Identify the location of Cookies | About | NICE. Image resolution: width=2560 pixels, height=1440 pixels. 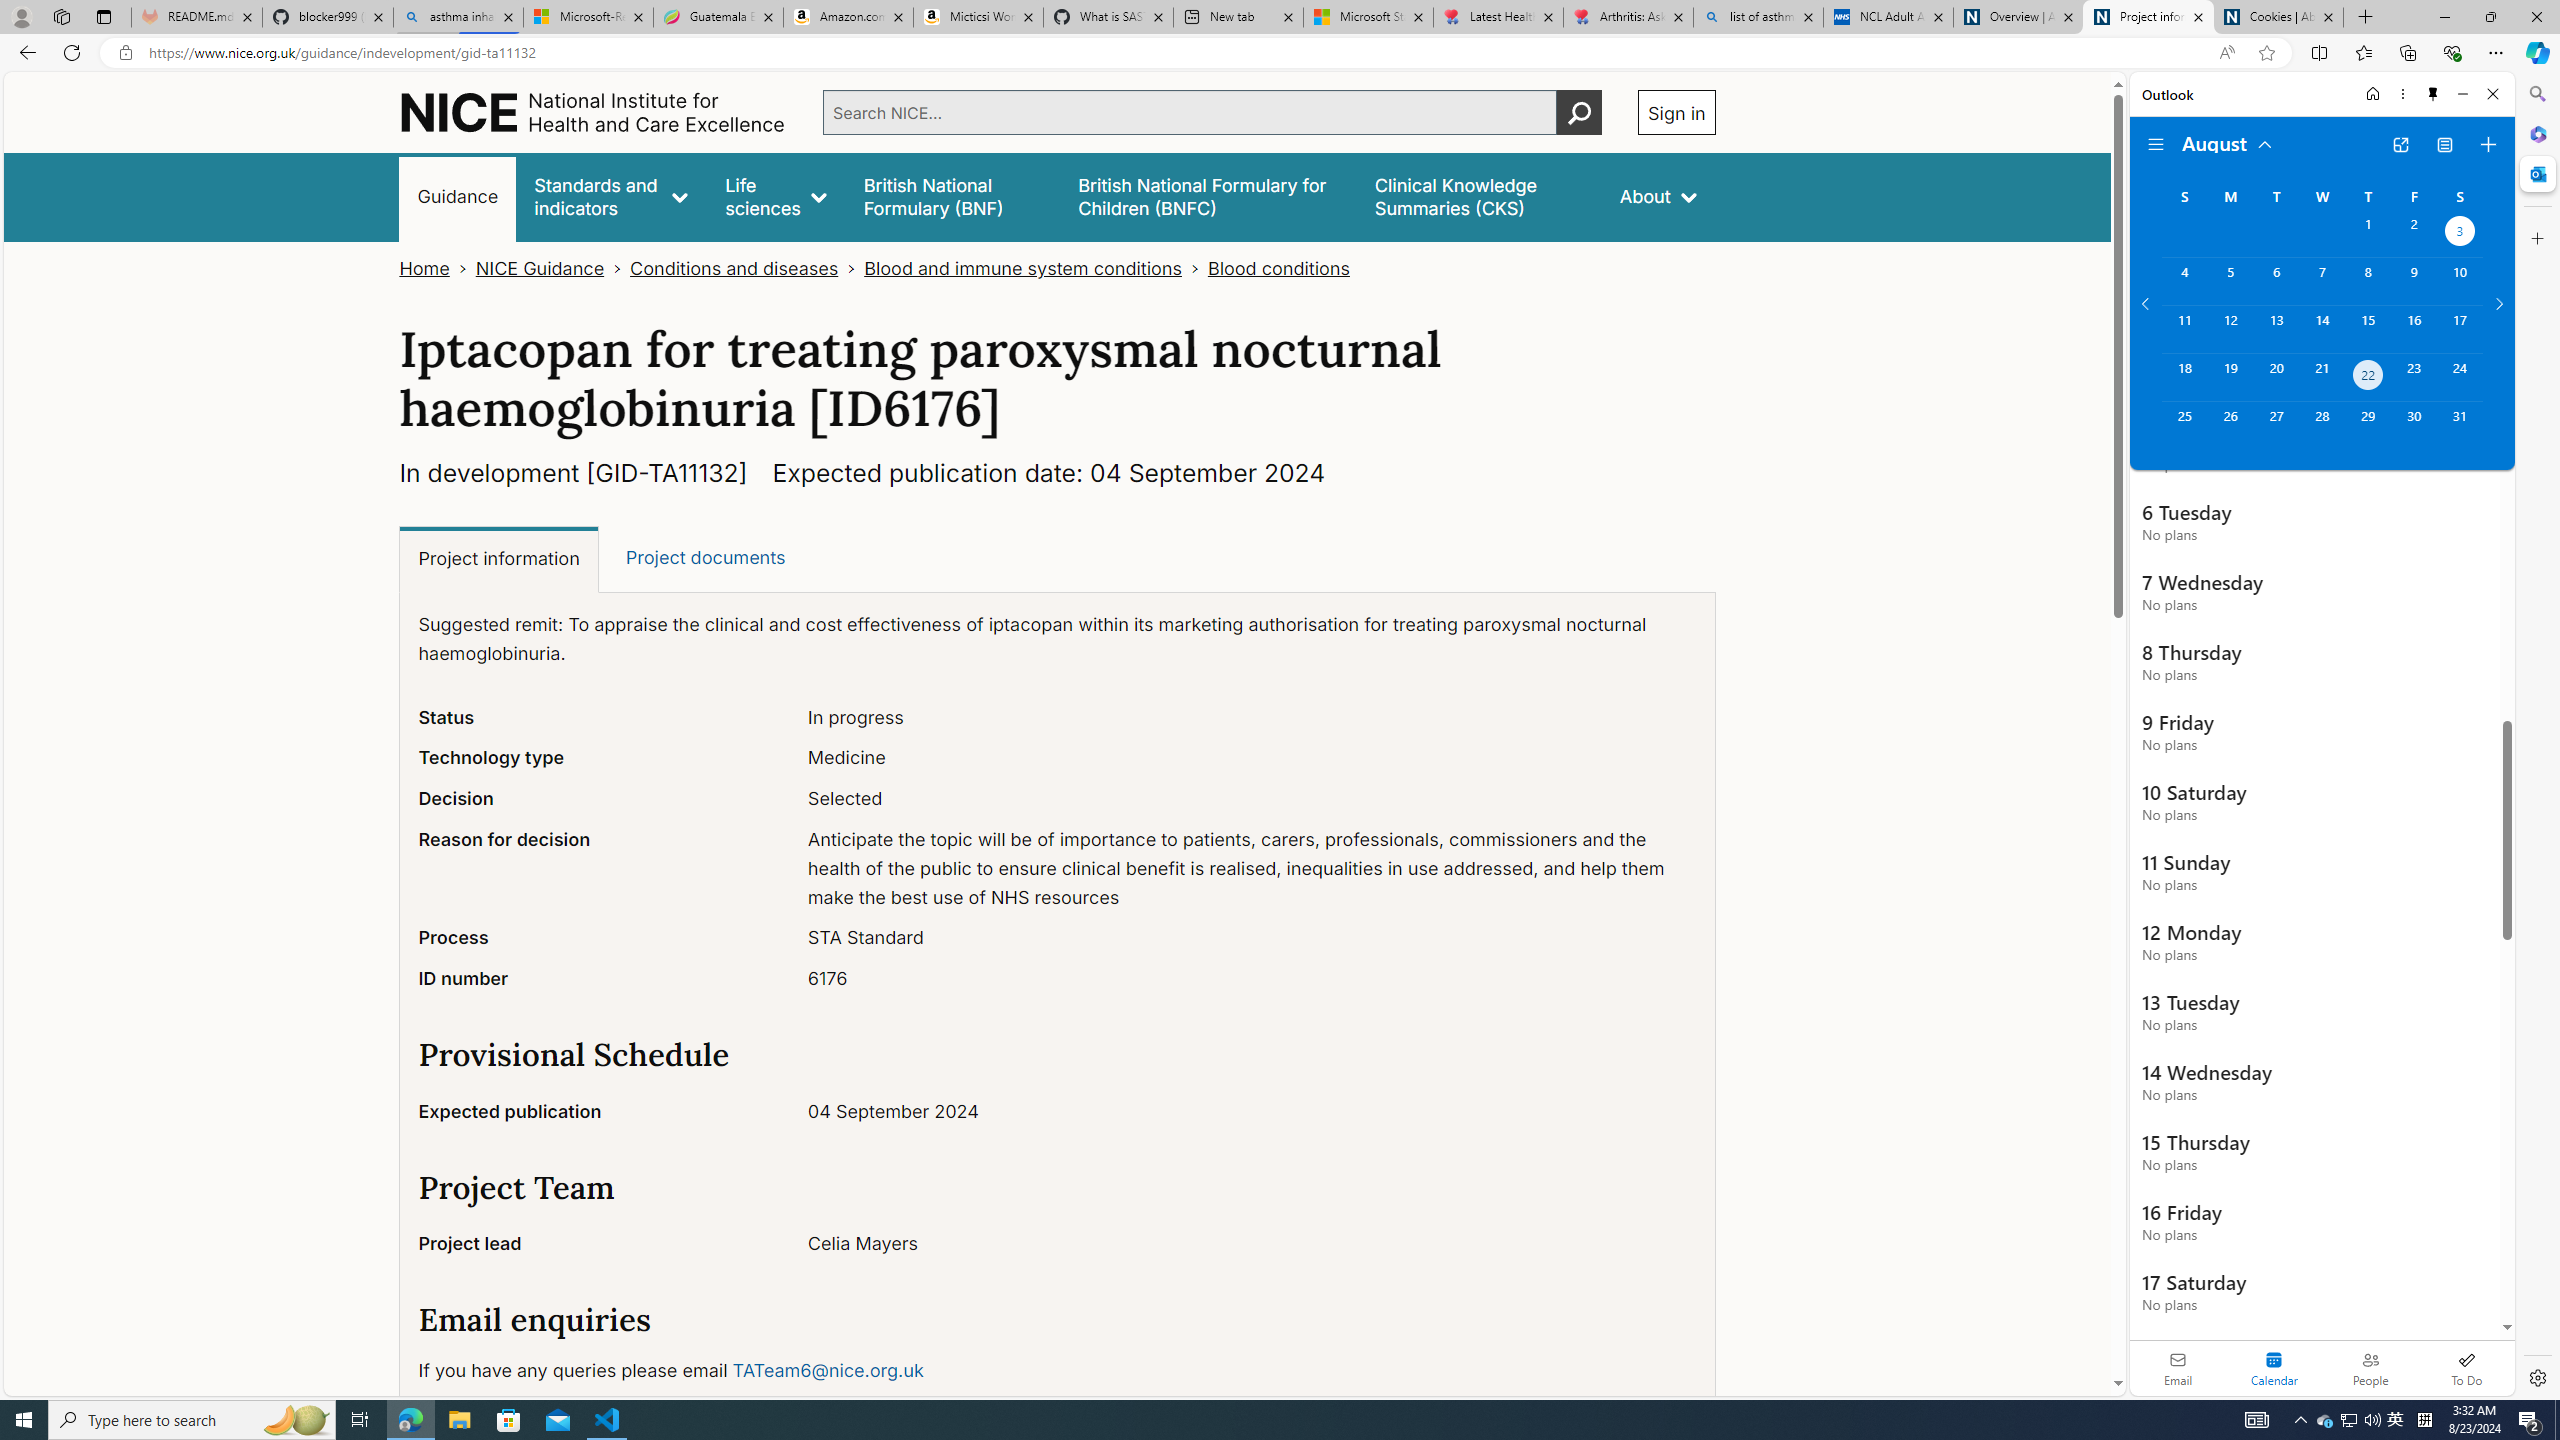
(2278, 17).